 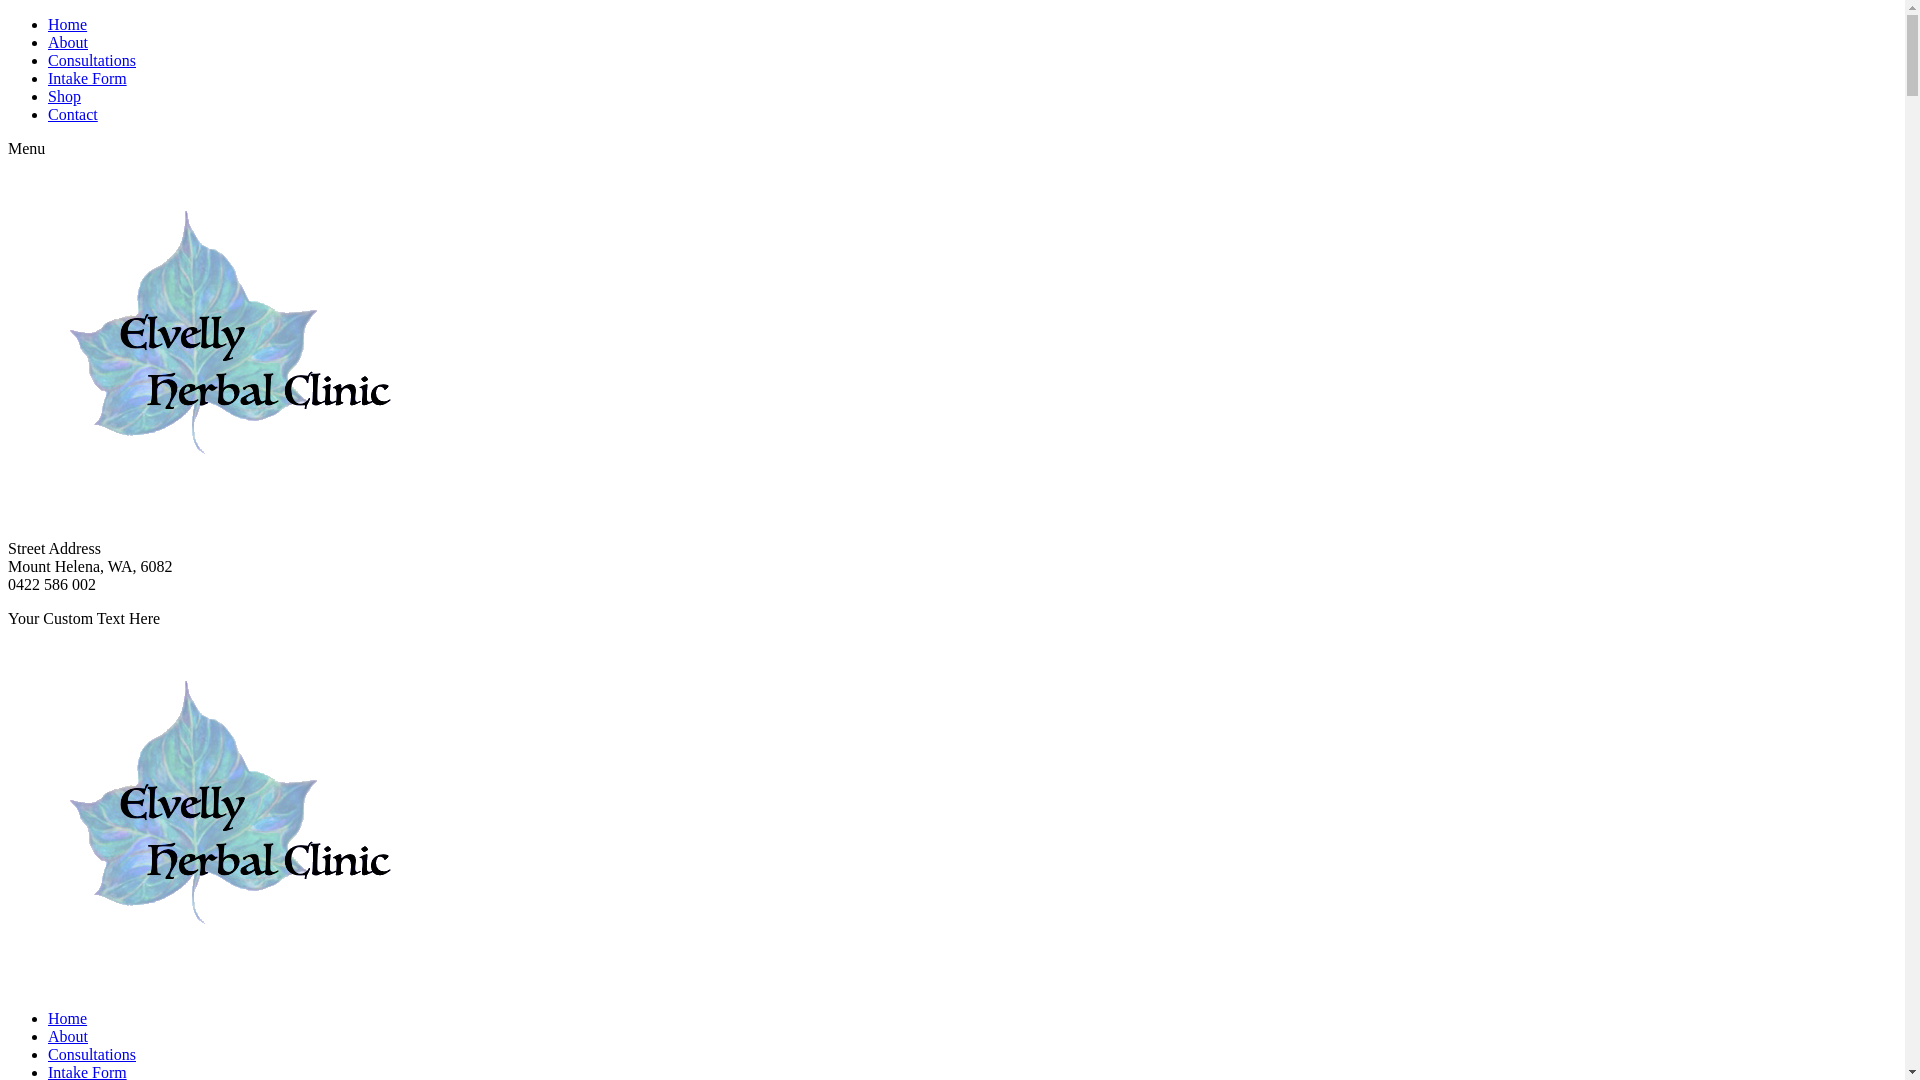 What do you see at coordinates (73, 114) in the screenshot?
I see `Contact` at bounding box center [73, 114].